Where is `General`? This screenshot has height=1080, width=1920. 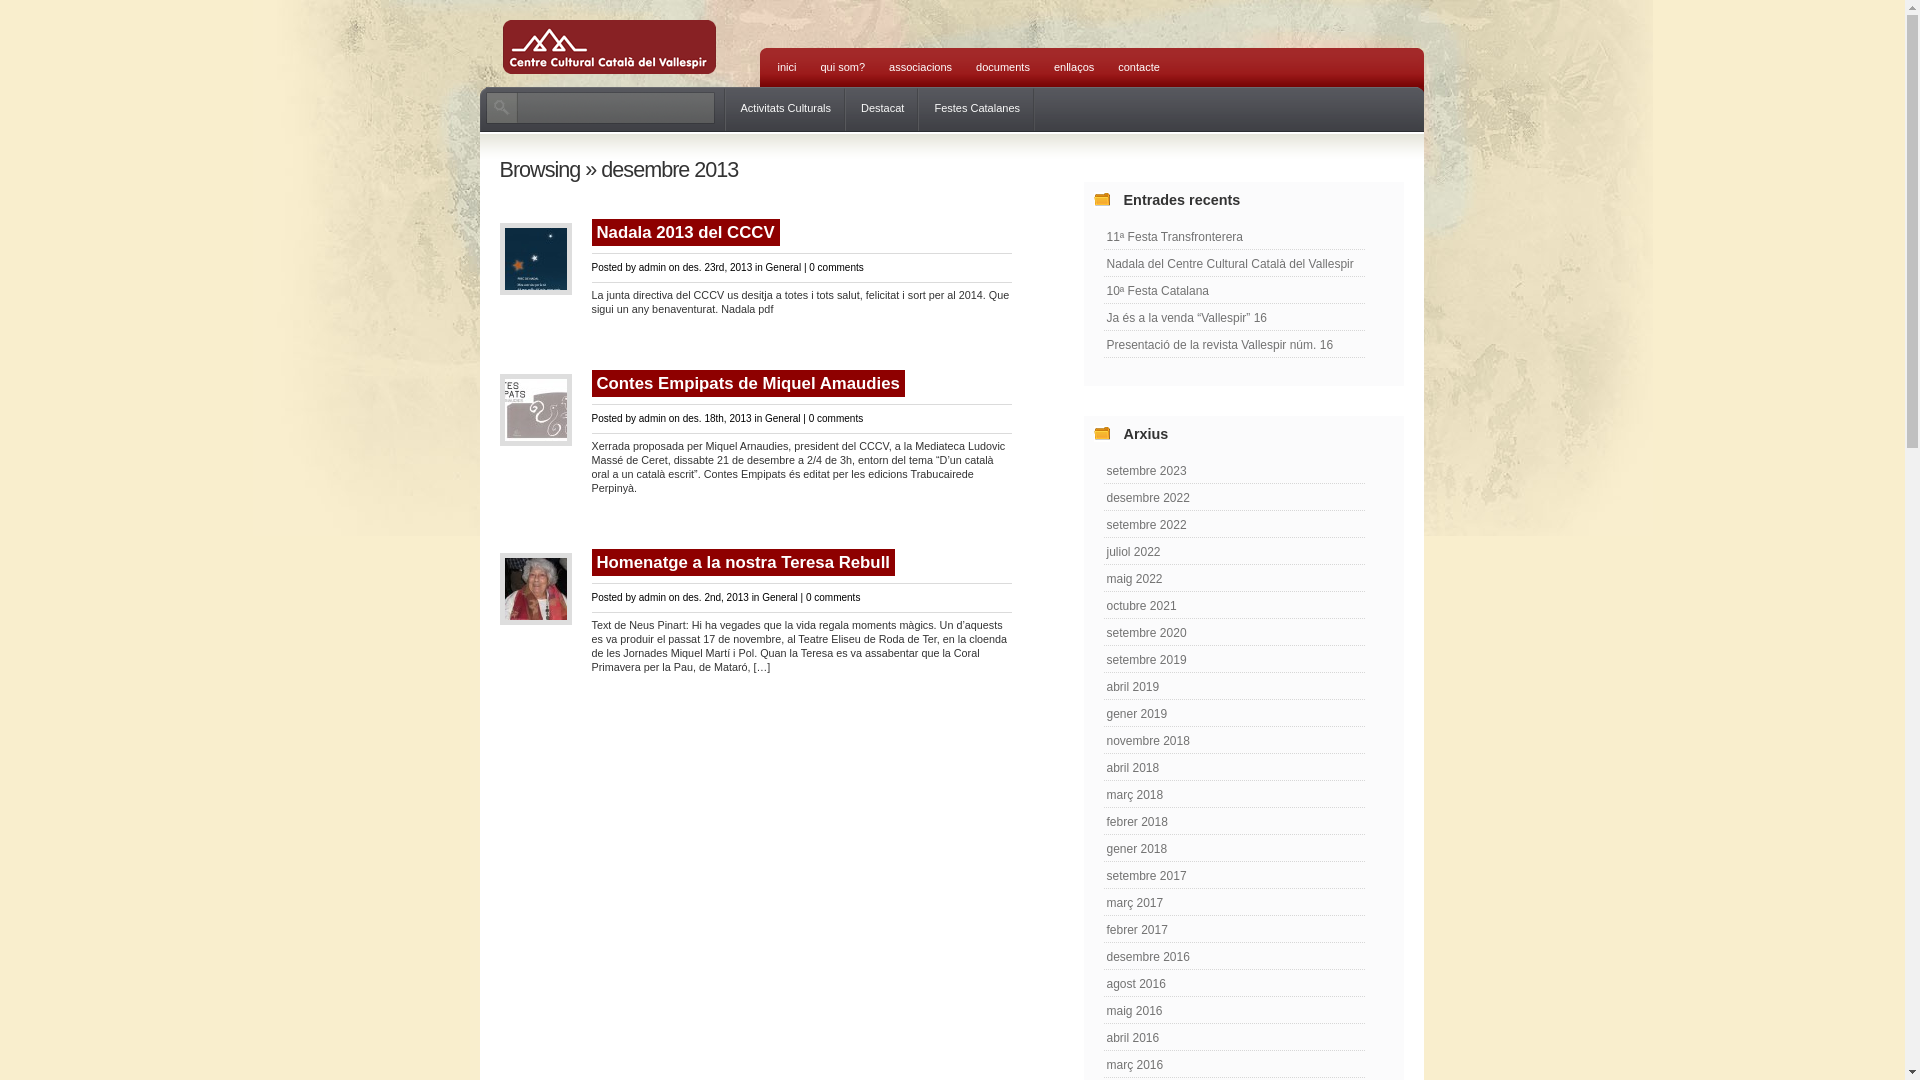
General is located at coordinates (783, 418).